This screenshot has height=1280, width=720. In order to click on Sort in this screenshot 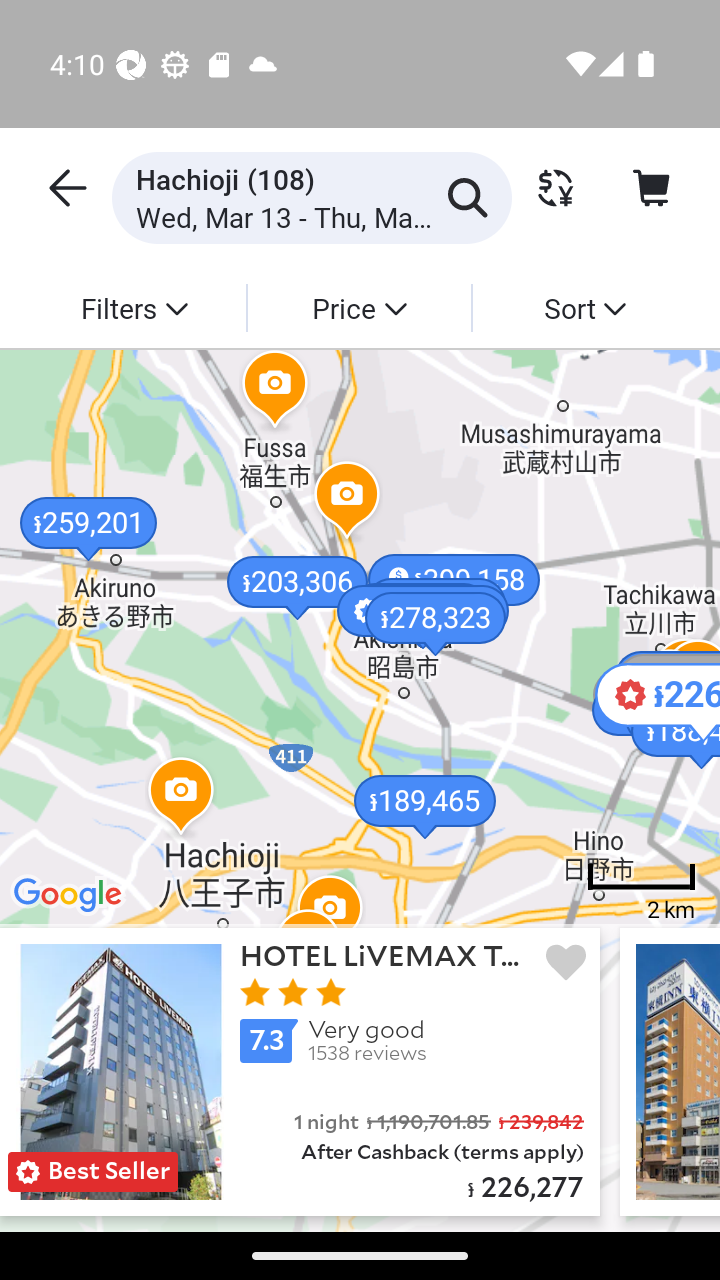, I will do `click(584, 307)`.